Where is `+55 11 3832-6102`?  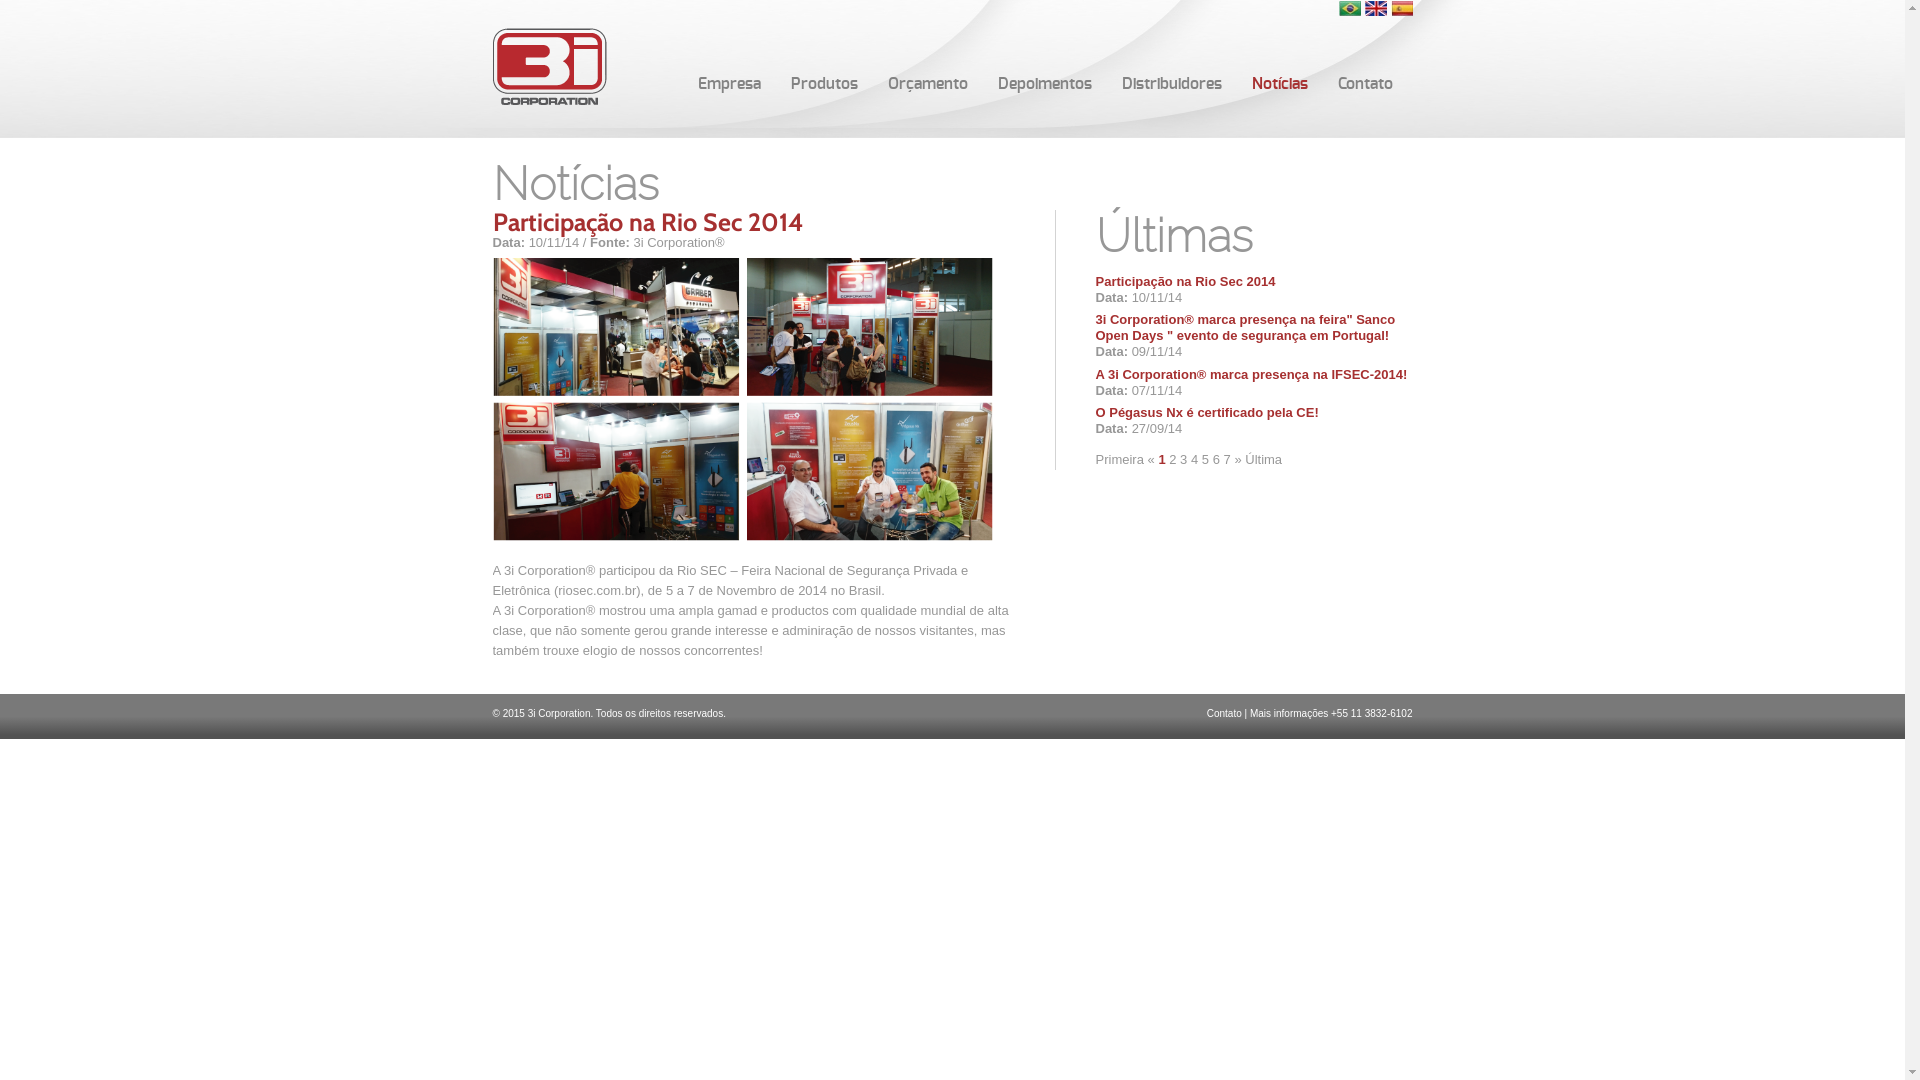
+55 11 3832-6102 is located at coordinates (1372, 714).